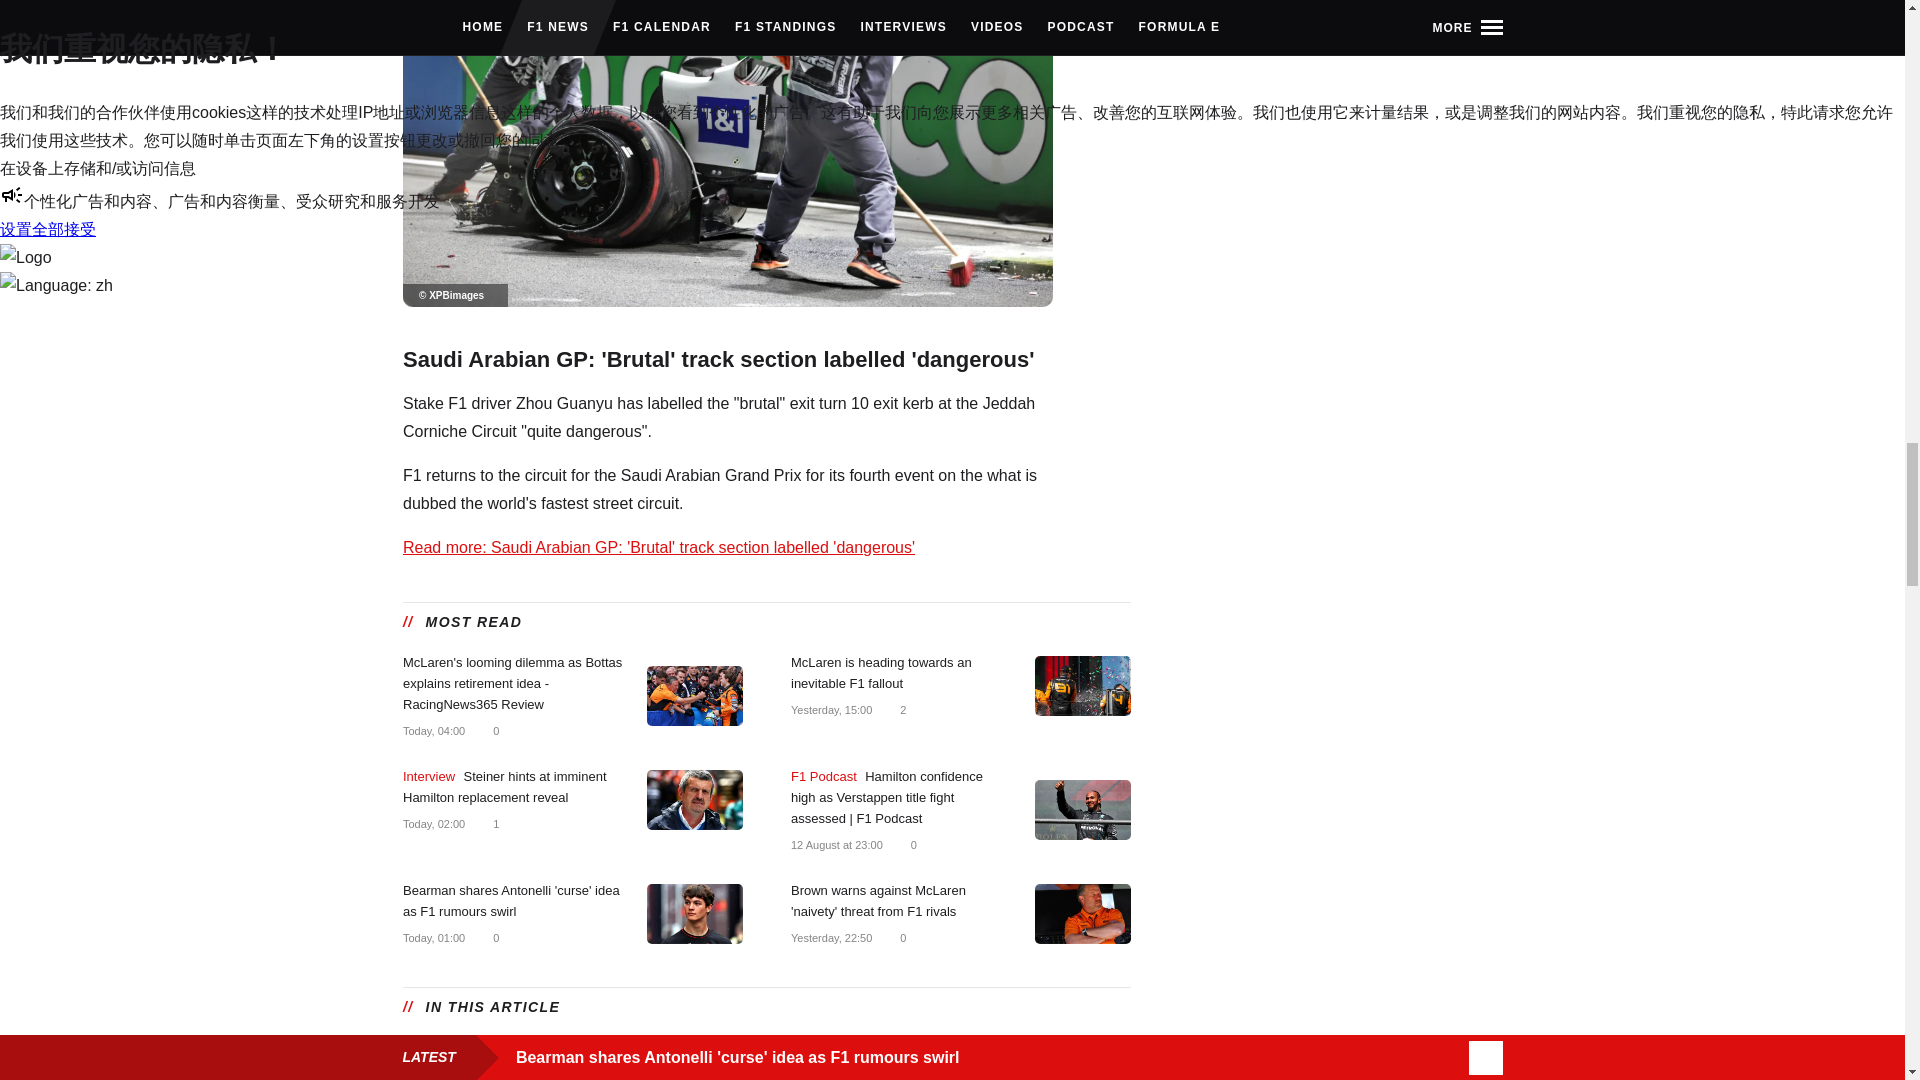 Image resolution: width=1920 pixels, height=1080 pixels. What do you see at coordinates (432, 824) in the screenshot?
I see `Thursday 15 August 2024 at 02:00` at bounding box center [432, 824].